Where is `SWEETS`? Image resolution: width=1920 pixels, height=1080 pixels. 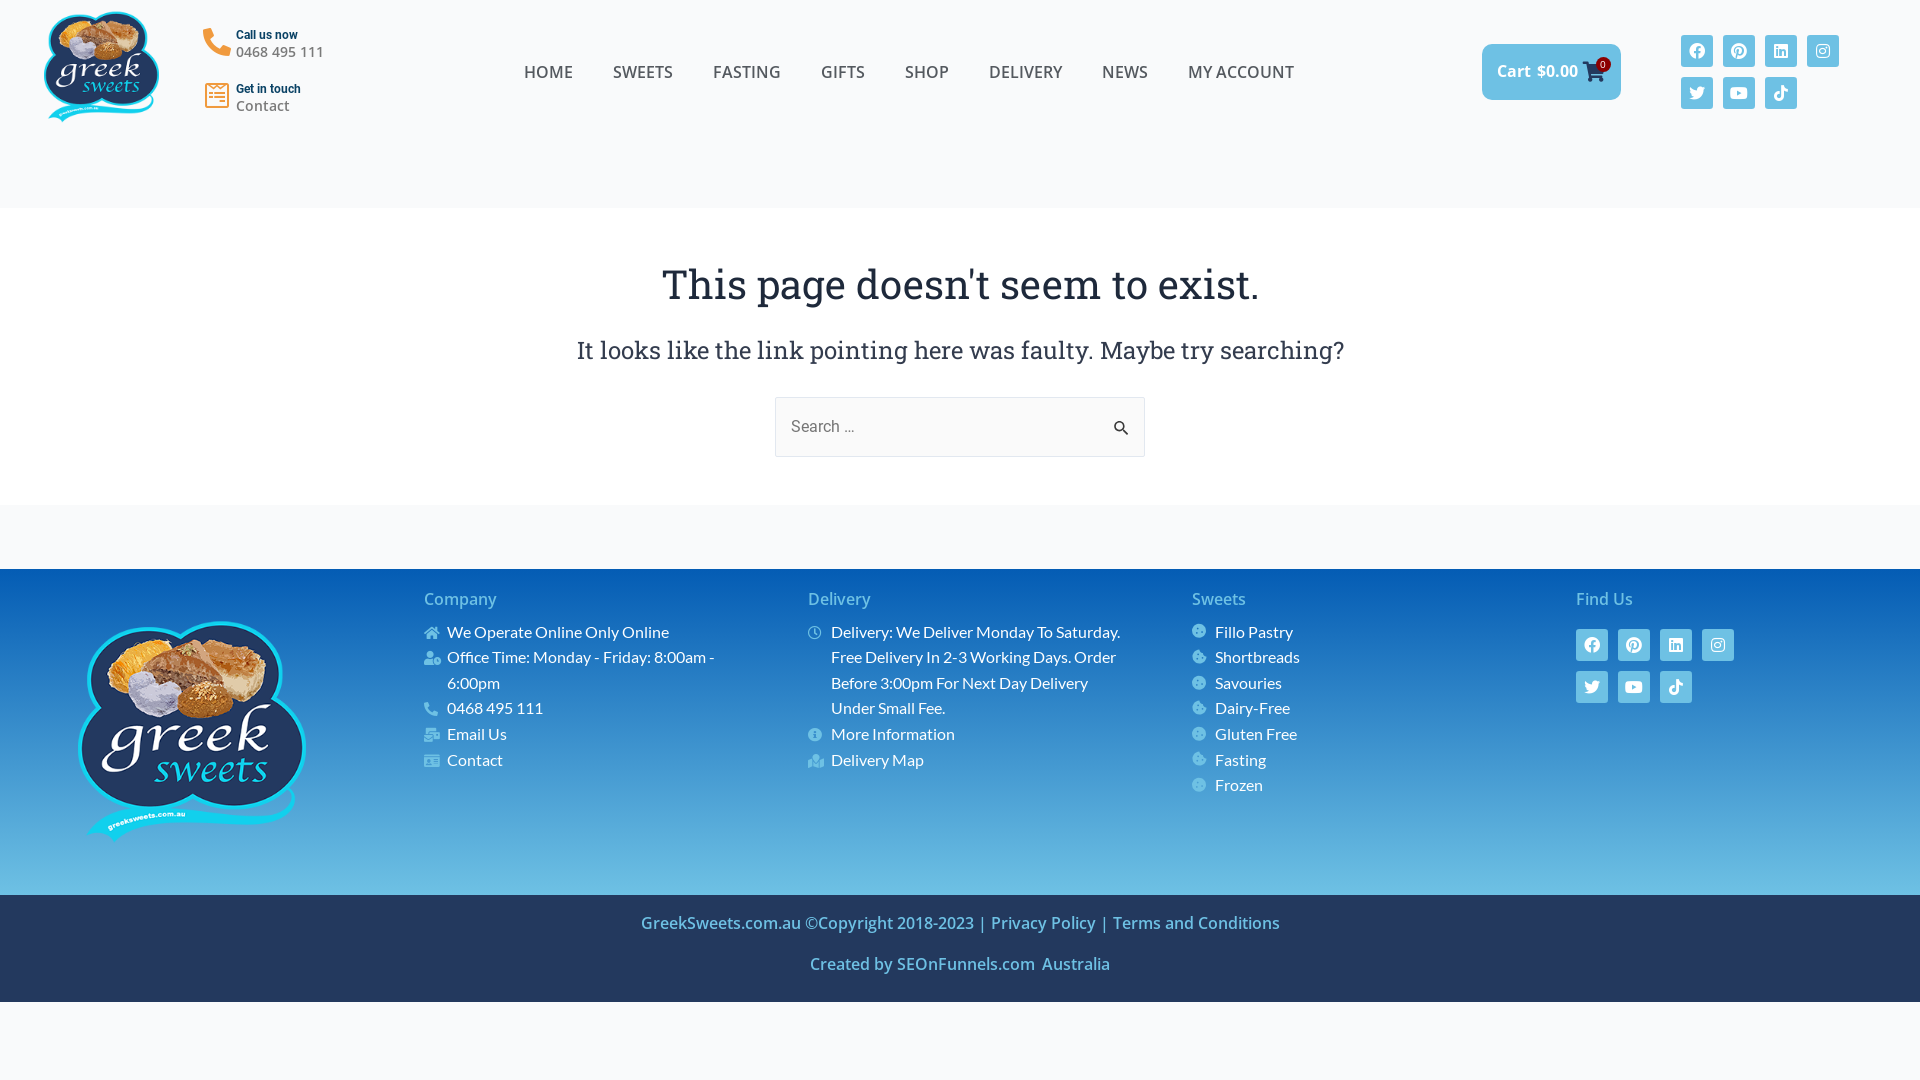
SWEETS is located at coordinates (643, 72).